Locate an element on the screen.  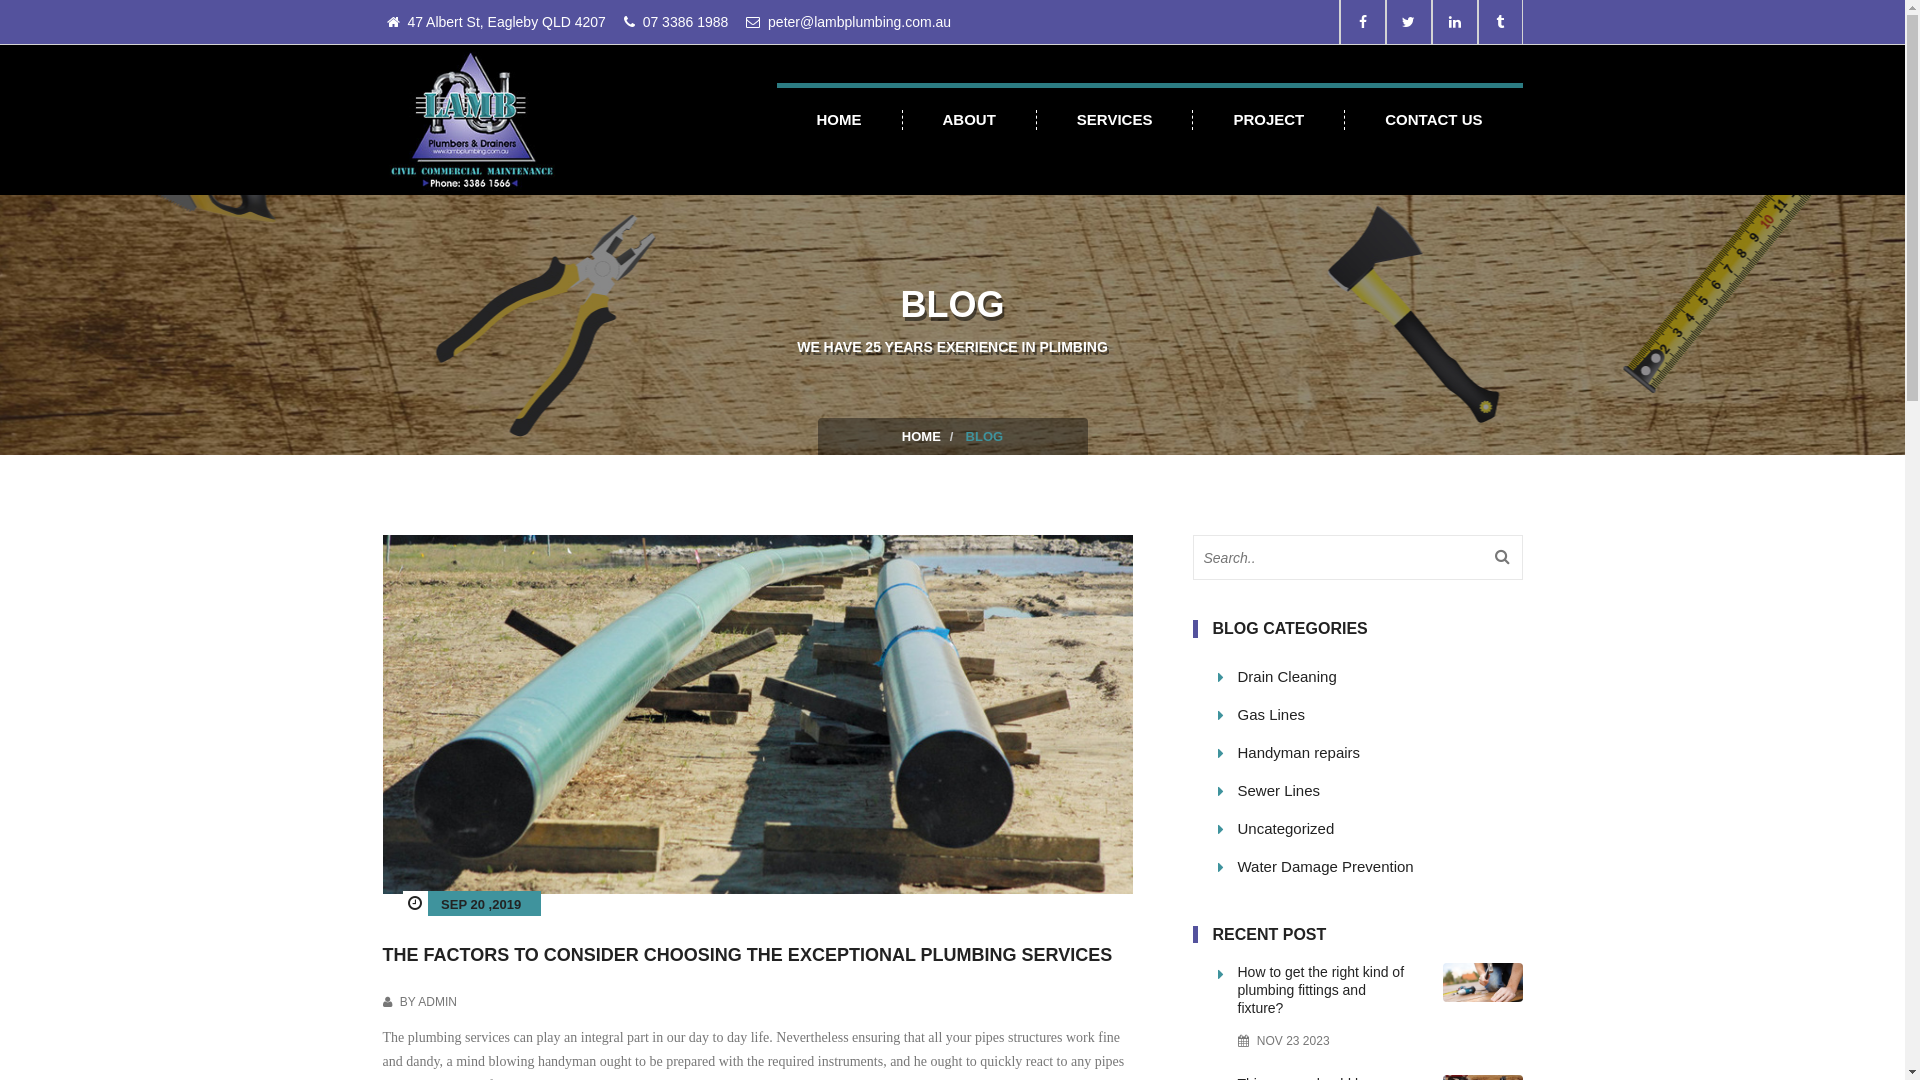
Sewer Lines is located at coordinates (1380, 790).